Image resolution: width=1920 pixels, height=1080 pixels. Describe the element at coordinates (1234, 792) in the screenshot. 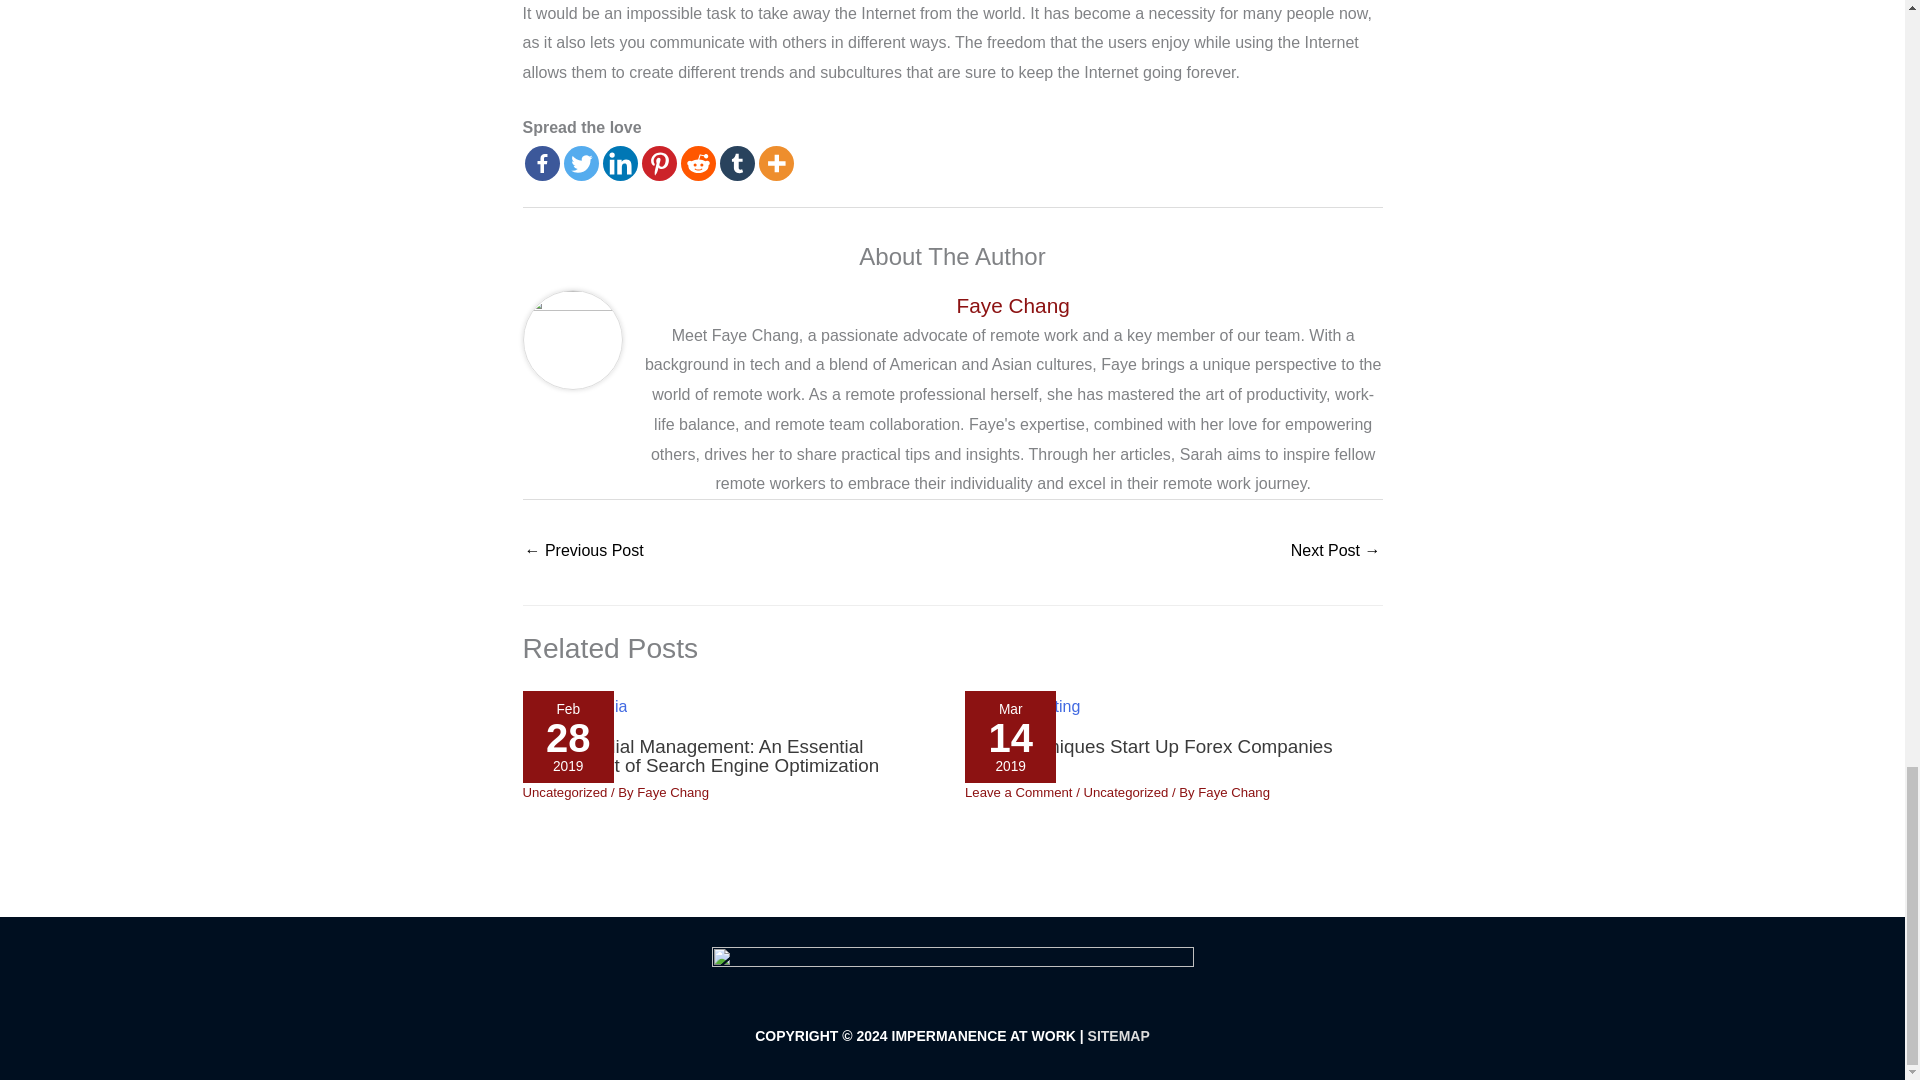

I see `Faye Chang` at that location.